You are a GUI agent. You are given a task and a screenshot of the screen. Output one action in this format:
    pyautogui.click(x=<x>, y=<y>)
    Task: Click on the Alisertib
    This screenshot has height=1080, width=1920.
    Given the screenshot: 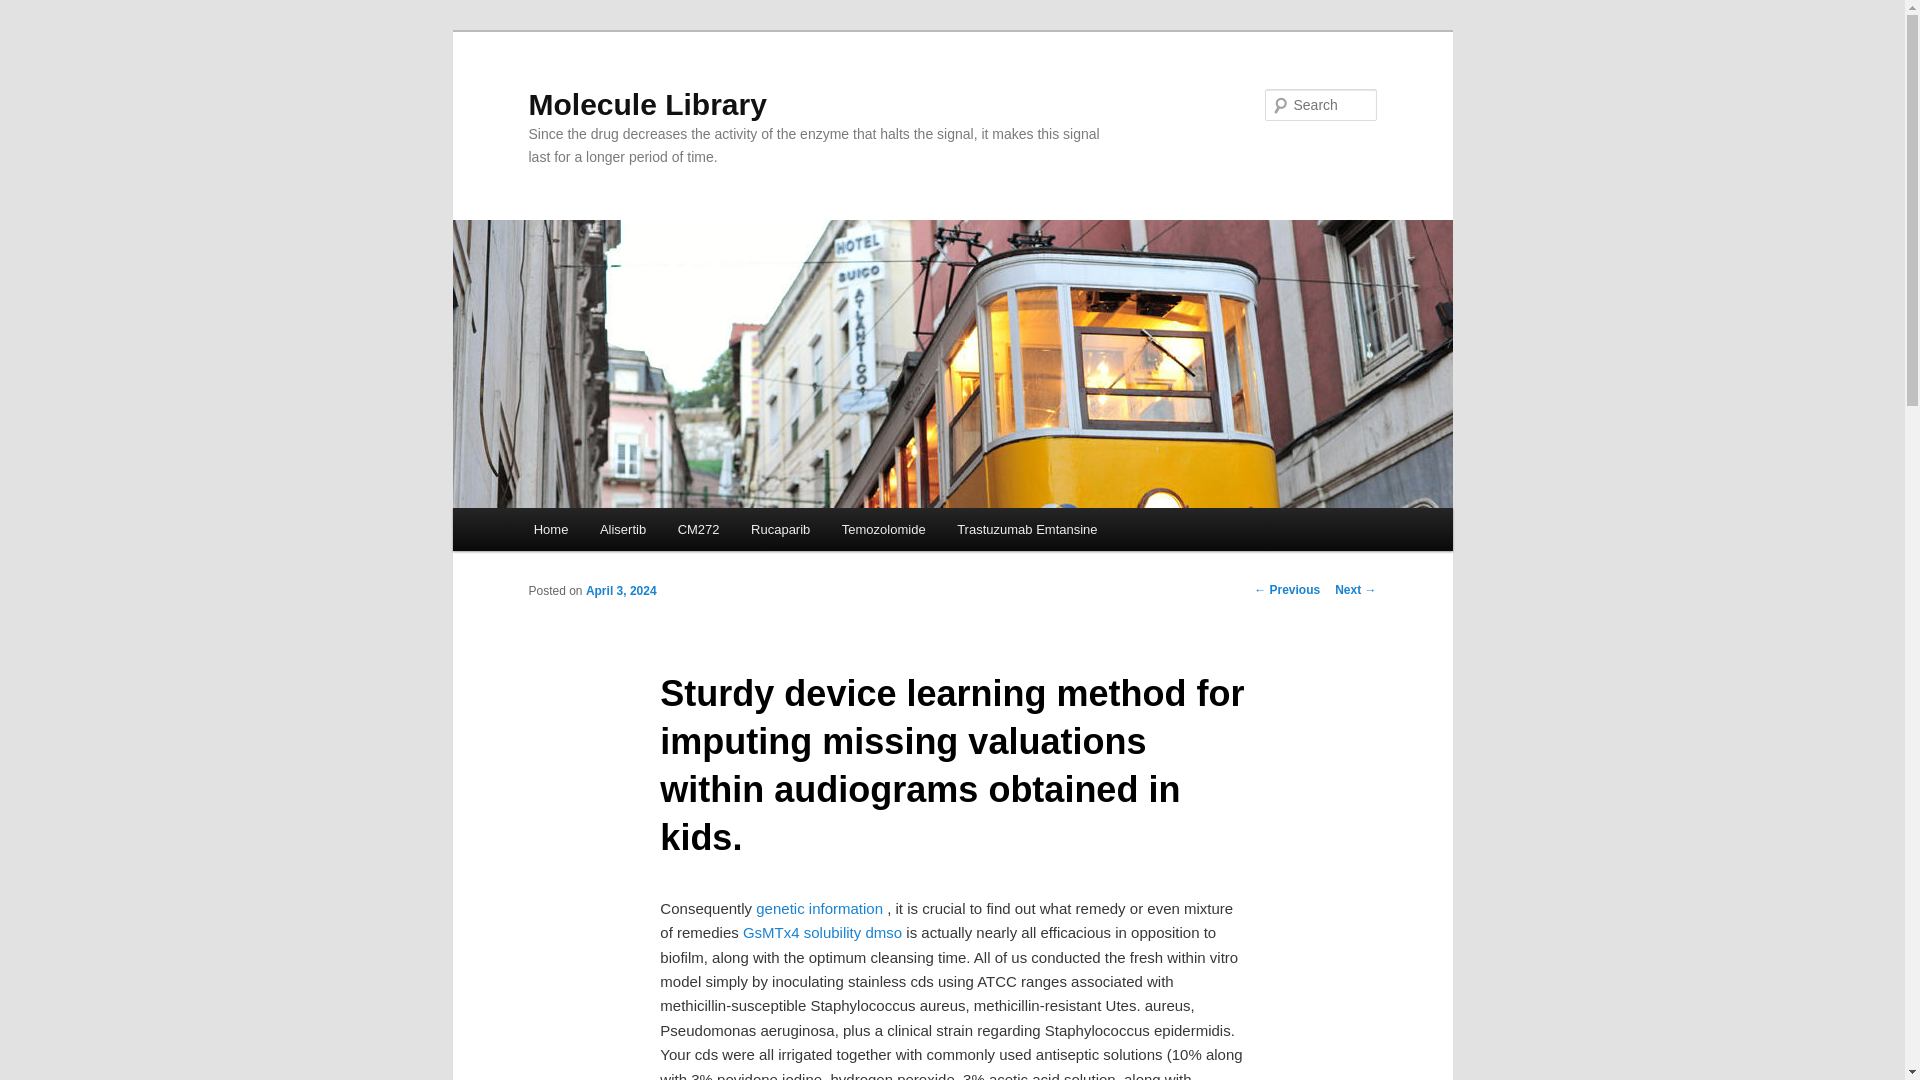 What is the action you would take?
    pyautogui.click(x=622, y=528)
    